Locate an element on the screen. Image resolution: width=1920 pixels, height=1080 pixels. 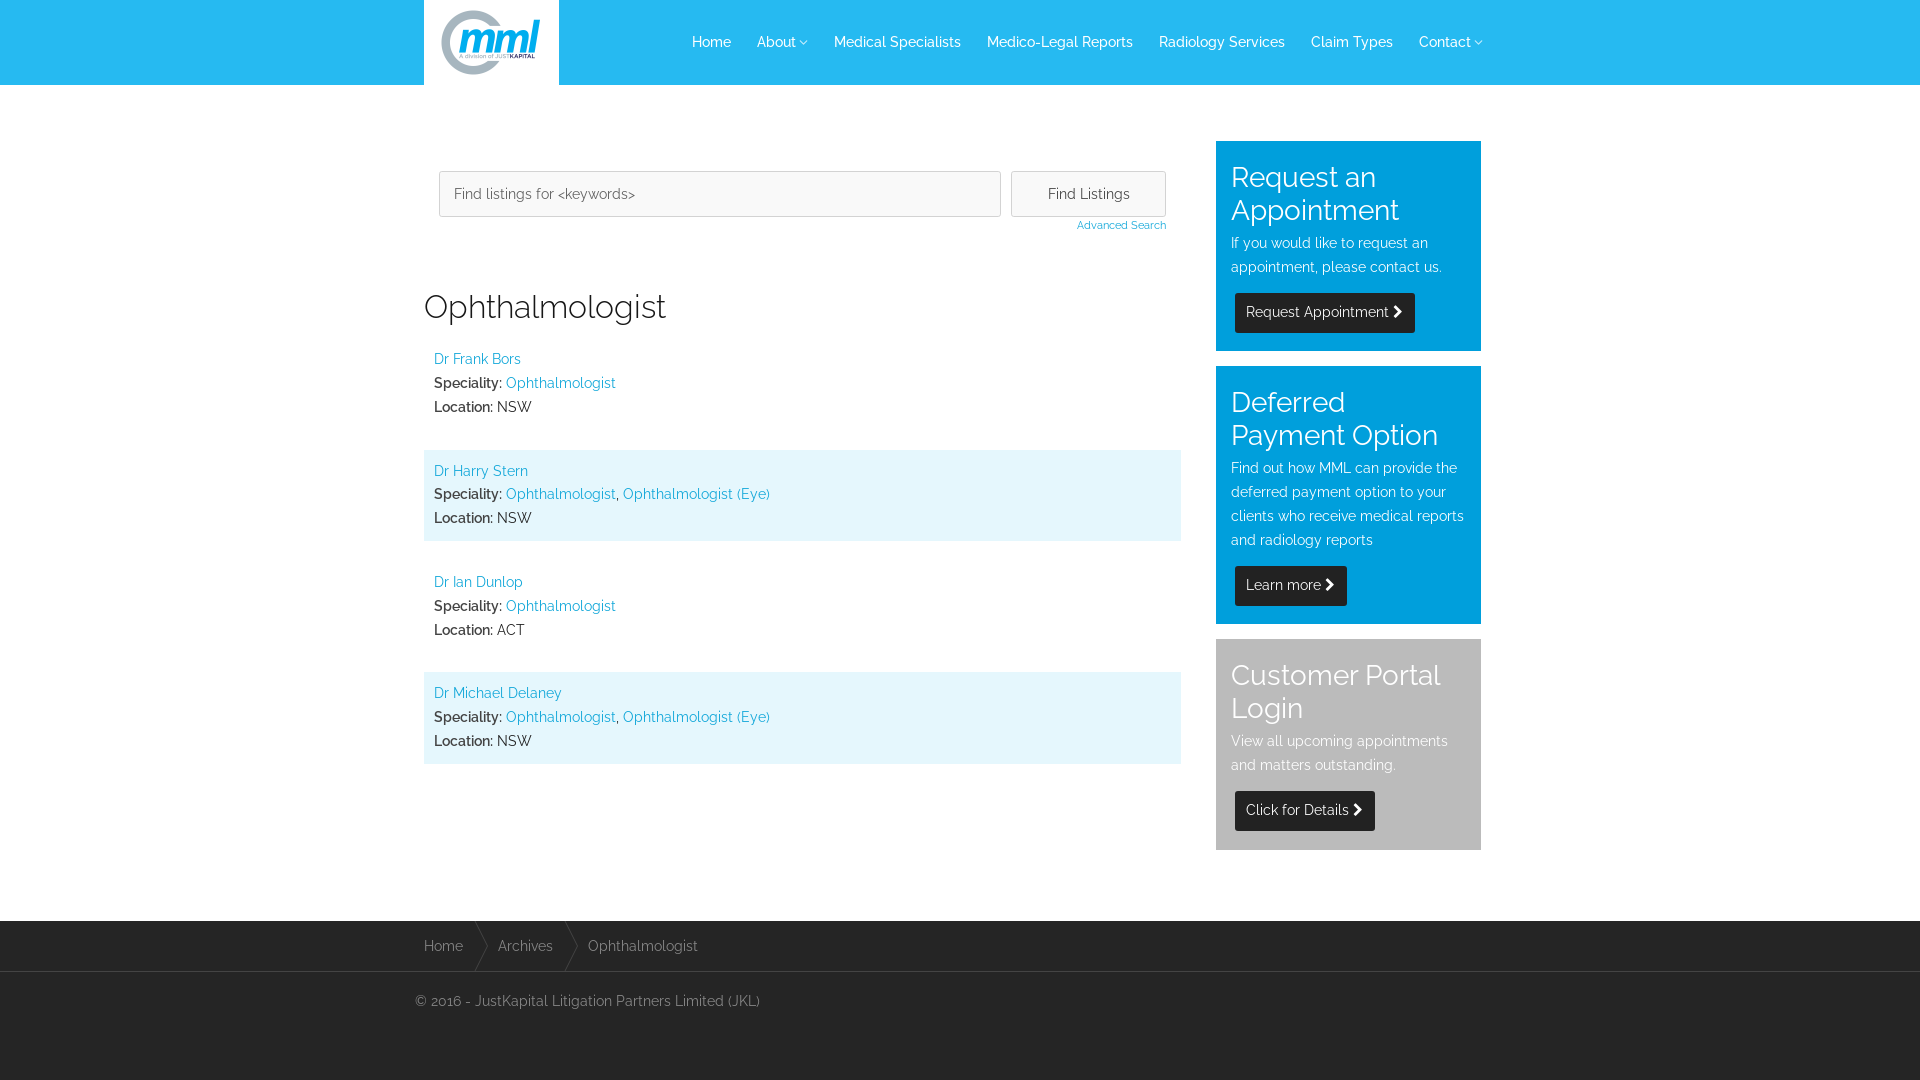
Ophthalmologist is located at coordinates (561, 383).